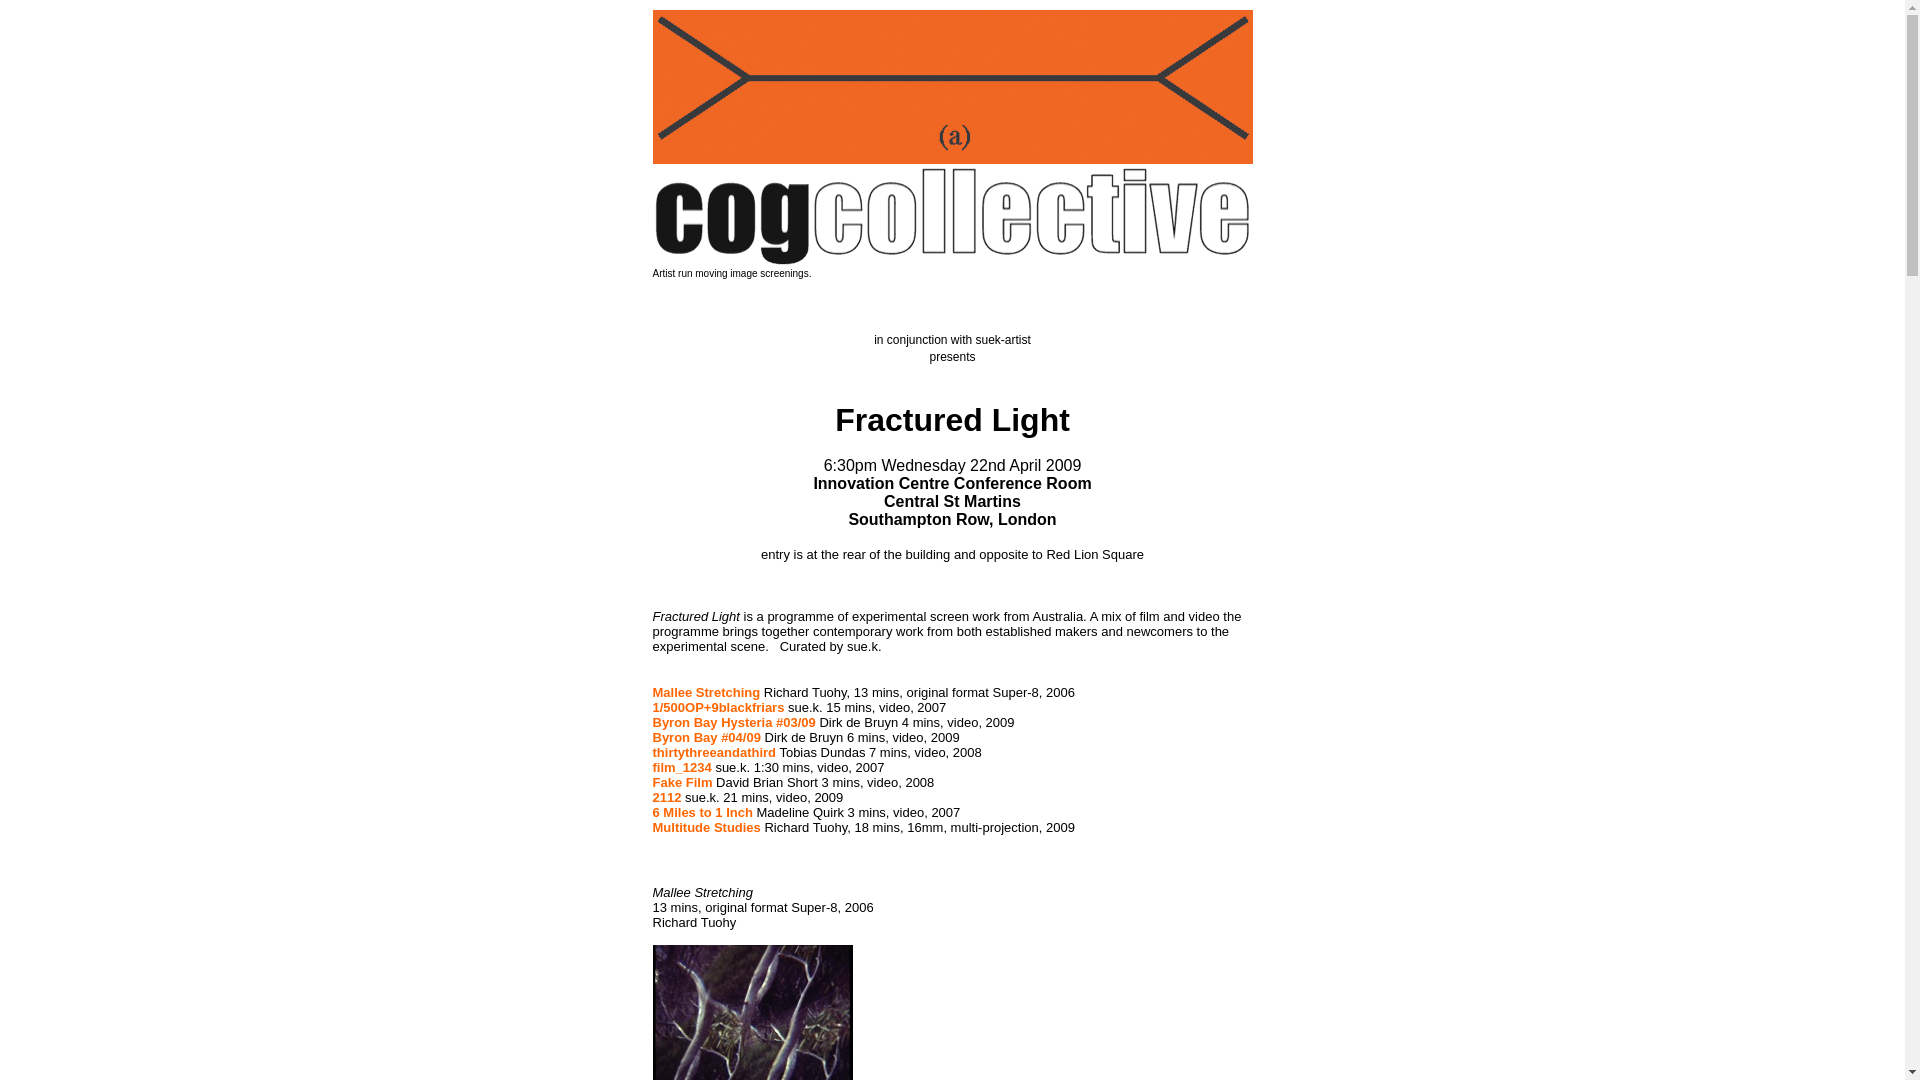 This screenshot has width=1920, height=1080. Describe the element at coordinates (666, 796) in the screenshot. I see `2112` at that location.